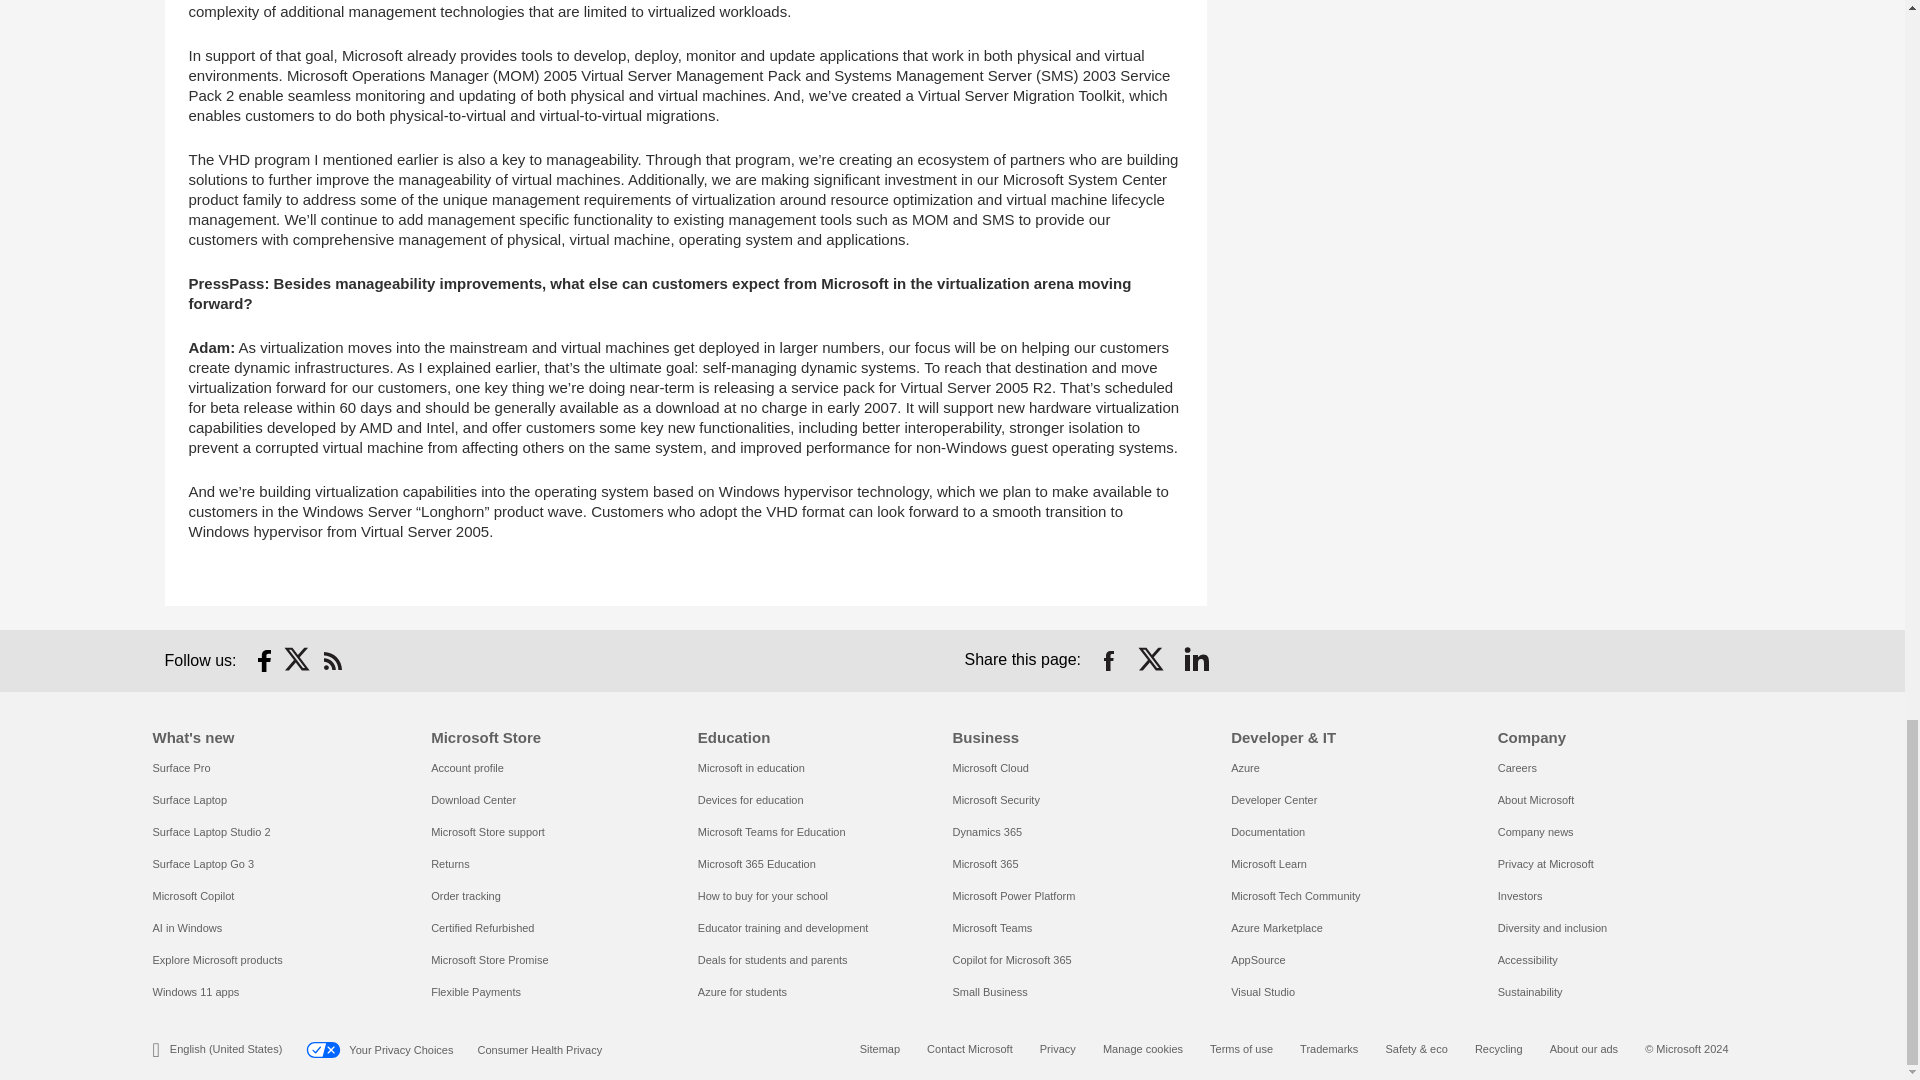 The image size is (1920, 1080). I want to click on Share on LinkedIn, so click(1196, 660).